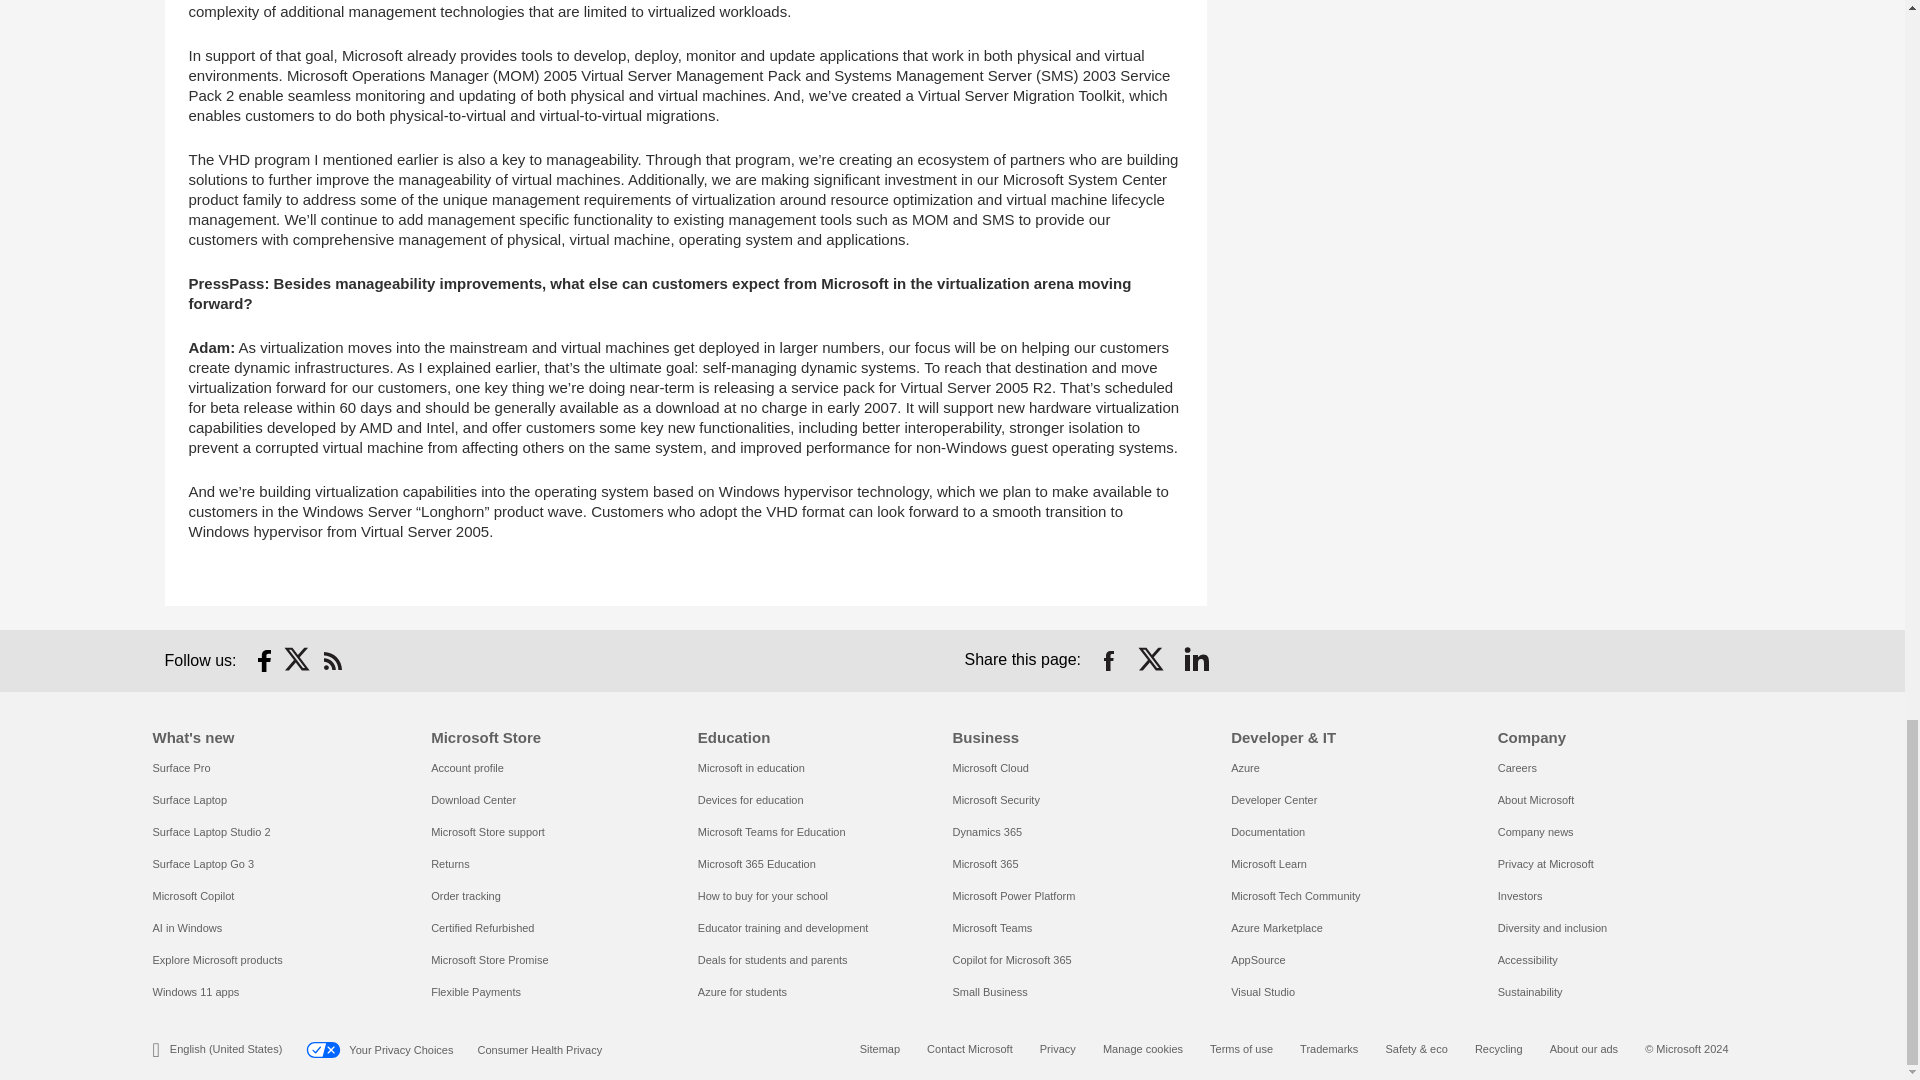 The image size is (1920, 1080). I want to click on Share on LinkedIn, so click(1196, 660).